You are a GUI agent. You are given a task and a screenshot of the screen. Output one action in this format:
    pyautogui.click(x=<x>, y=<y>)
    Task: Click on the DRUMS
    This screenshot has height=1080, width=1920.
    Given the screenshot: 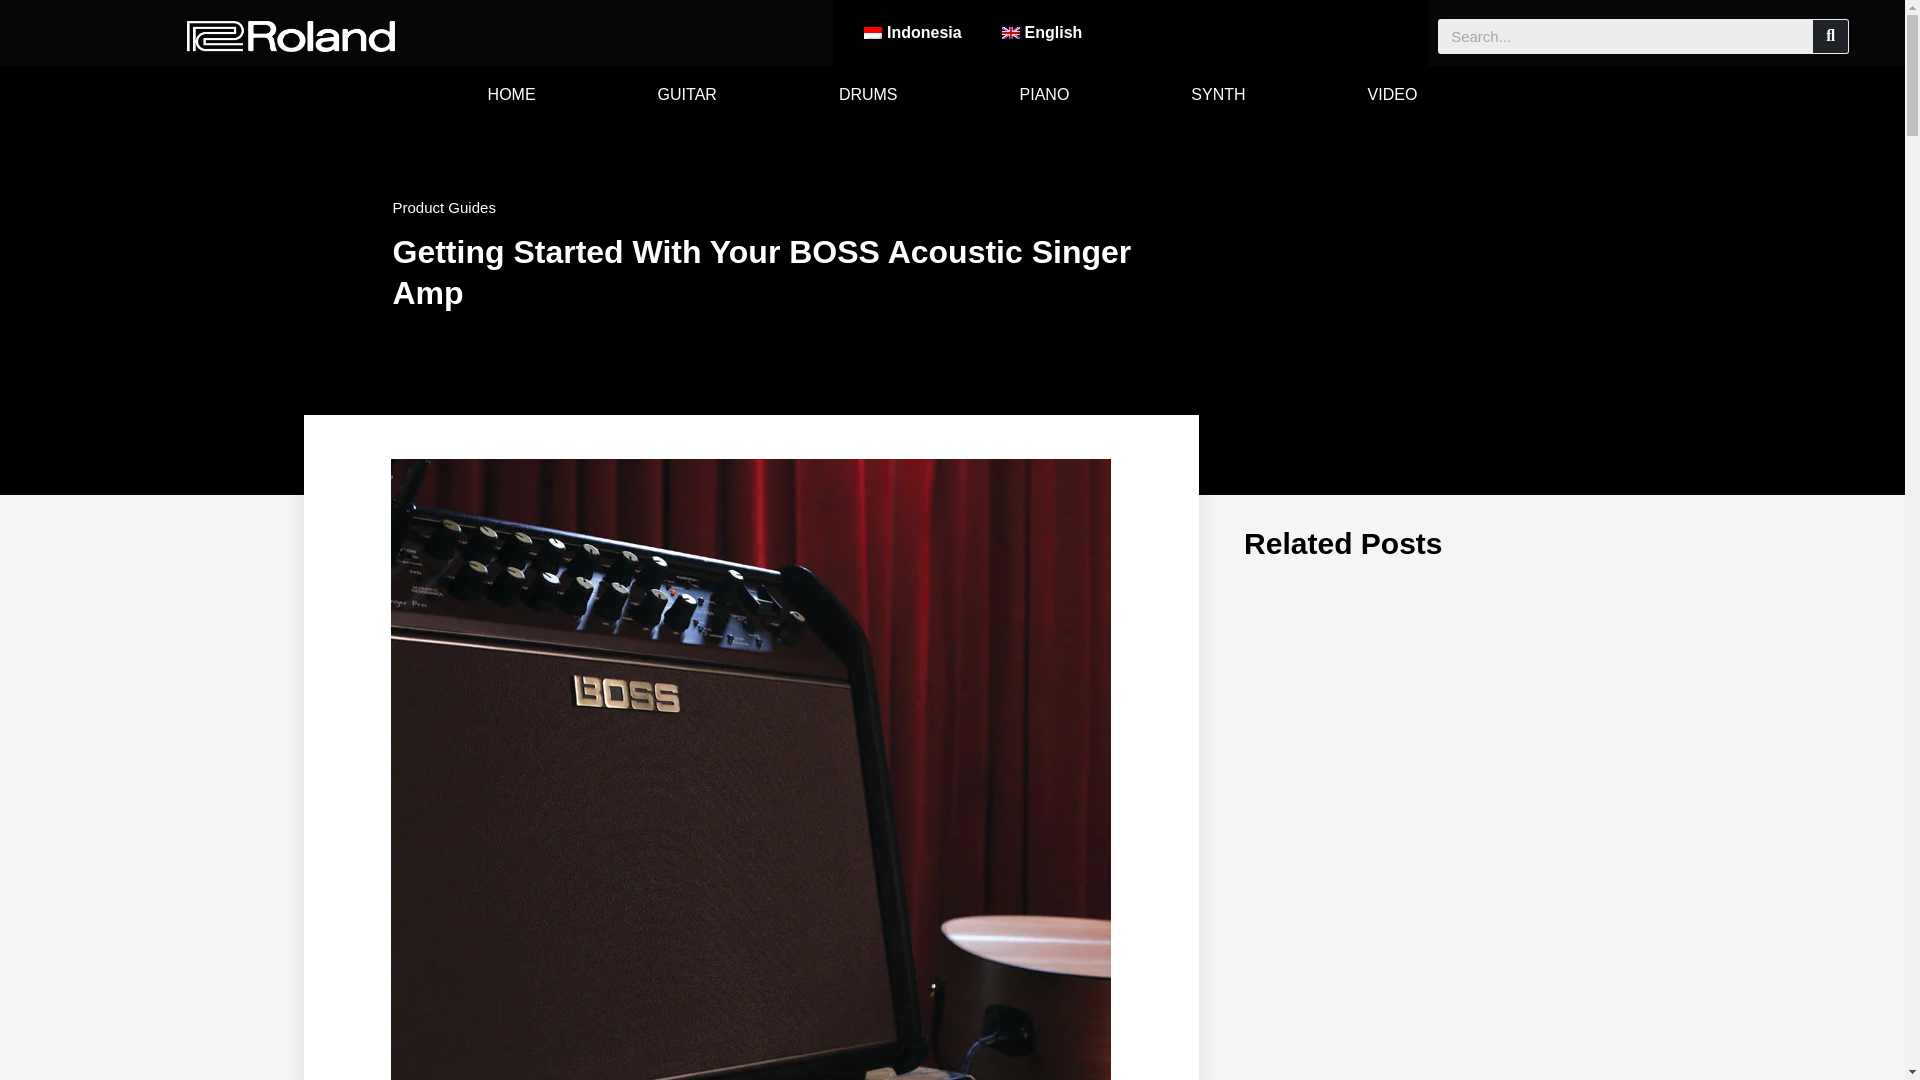 What is the action you would take?
    pyautogui.click(x=868, y=94)
    